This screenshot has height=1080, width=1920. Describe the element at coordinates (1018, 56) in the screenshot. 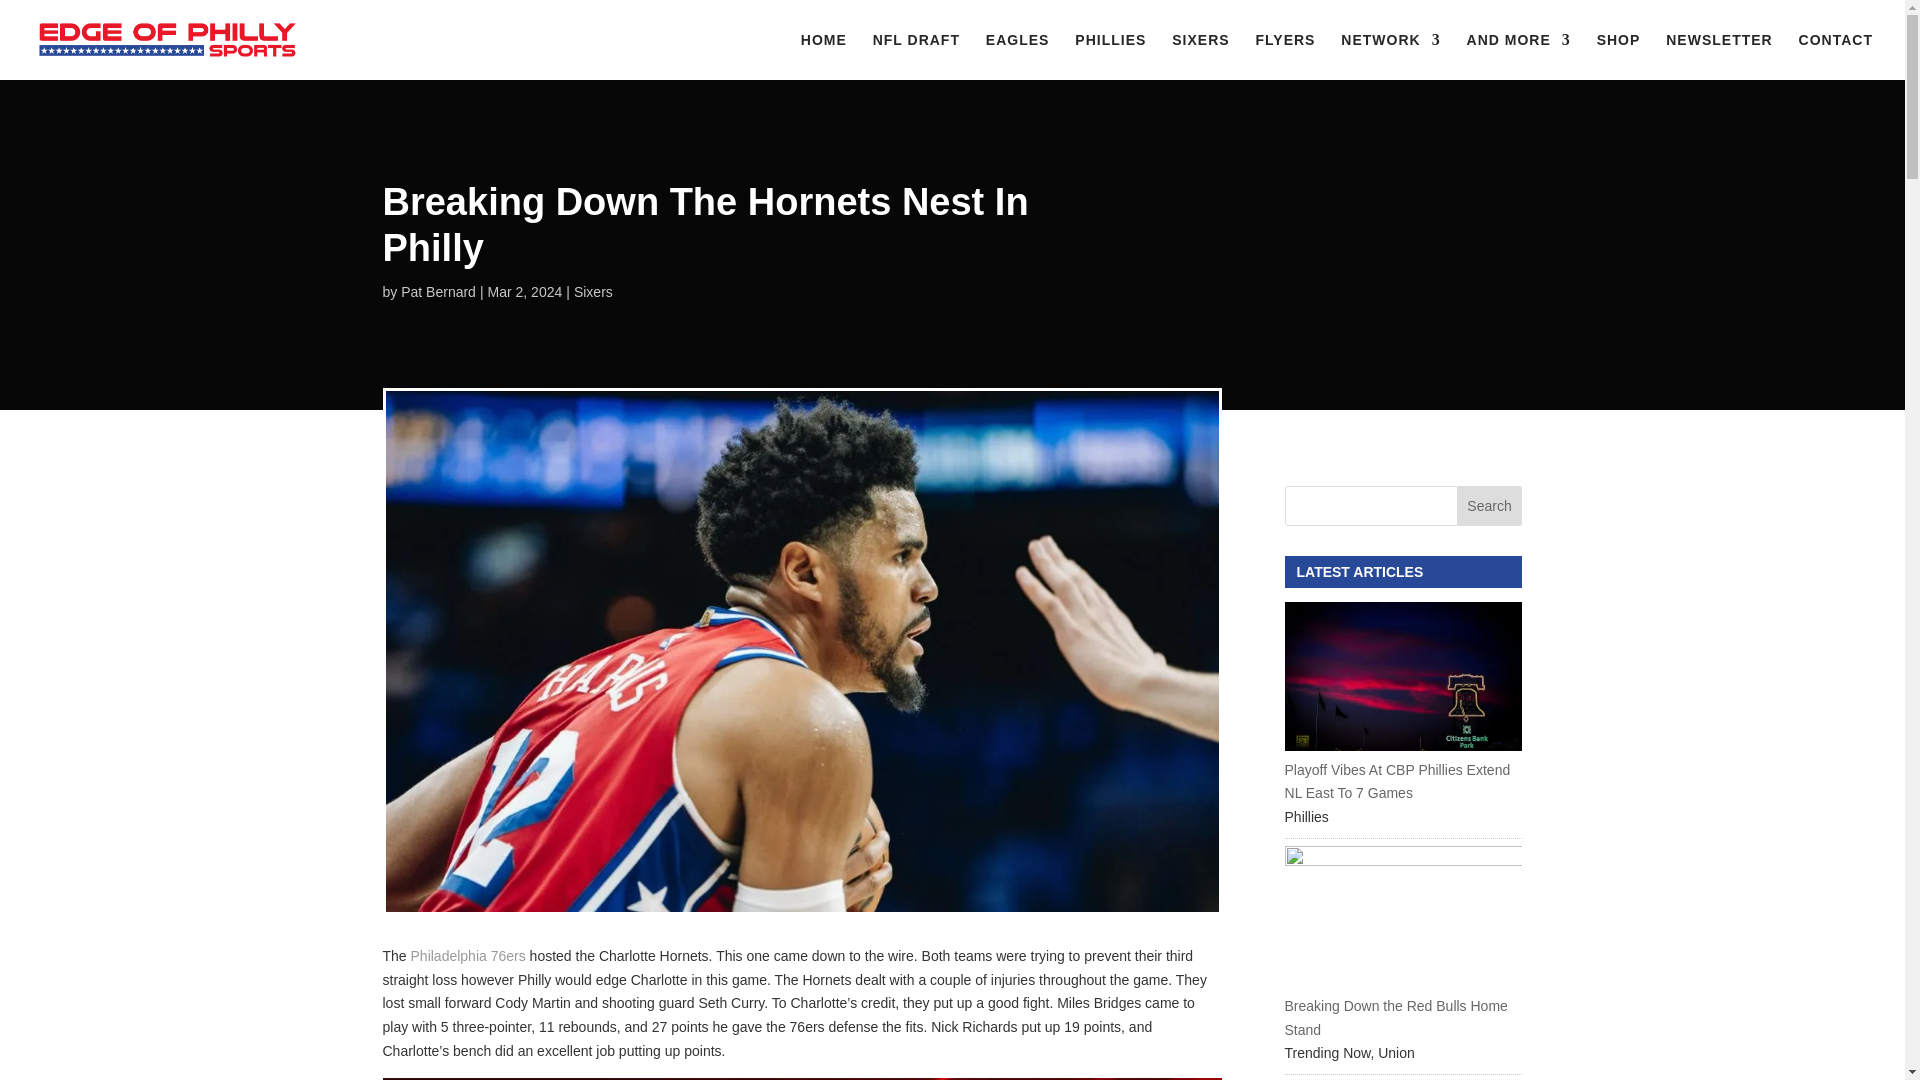

I see `EAGLES` at that location.